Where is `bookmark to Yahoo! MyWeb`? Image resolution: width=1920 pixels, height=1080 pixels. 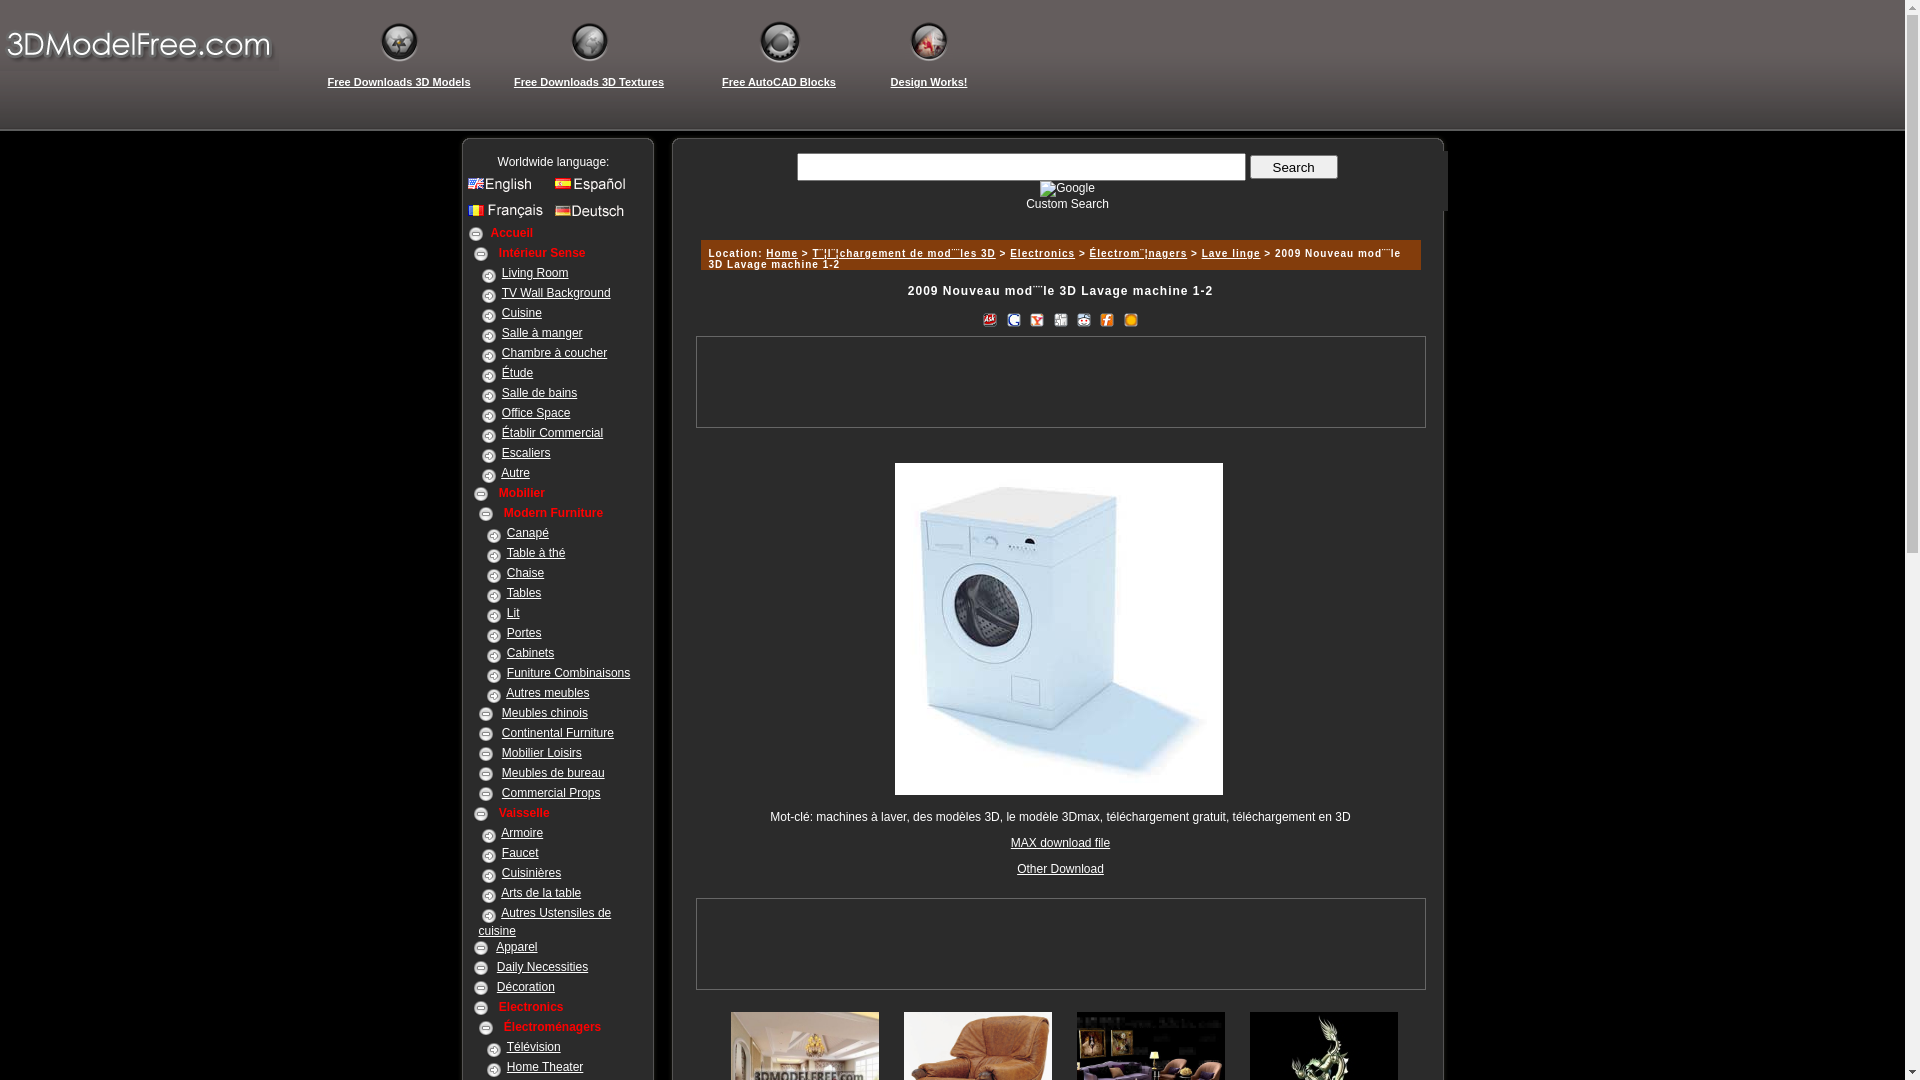 bookmark to Yahoo! MyWeb is located at coordinates (1037, 318).